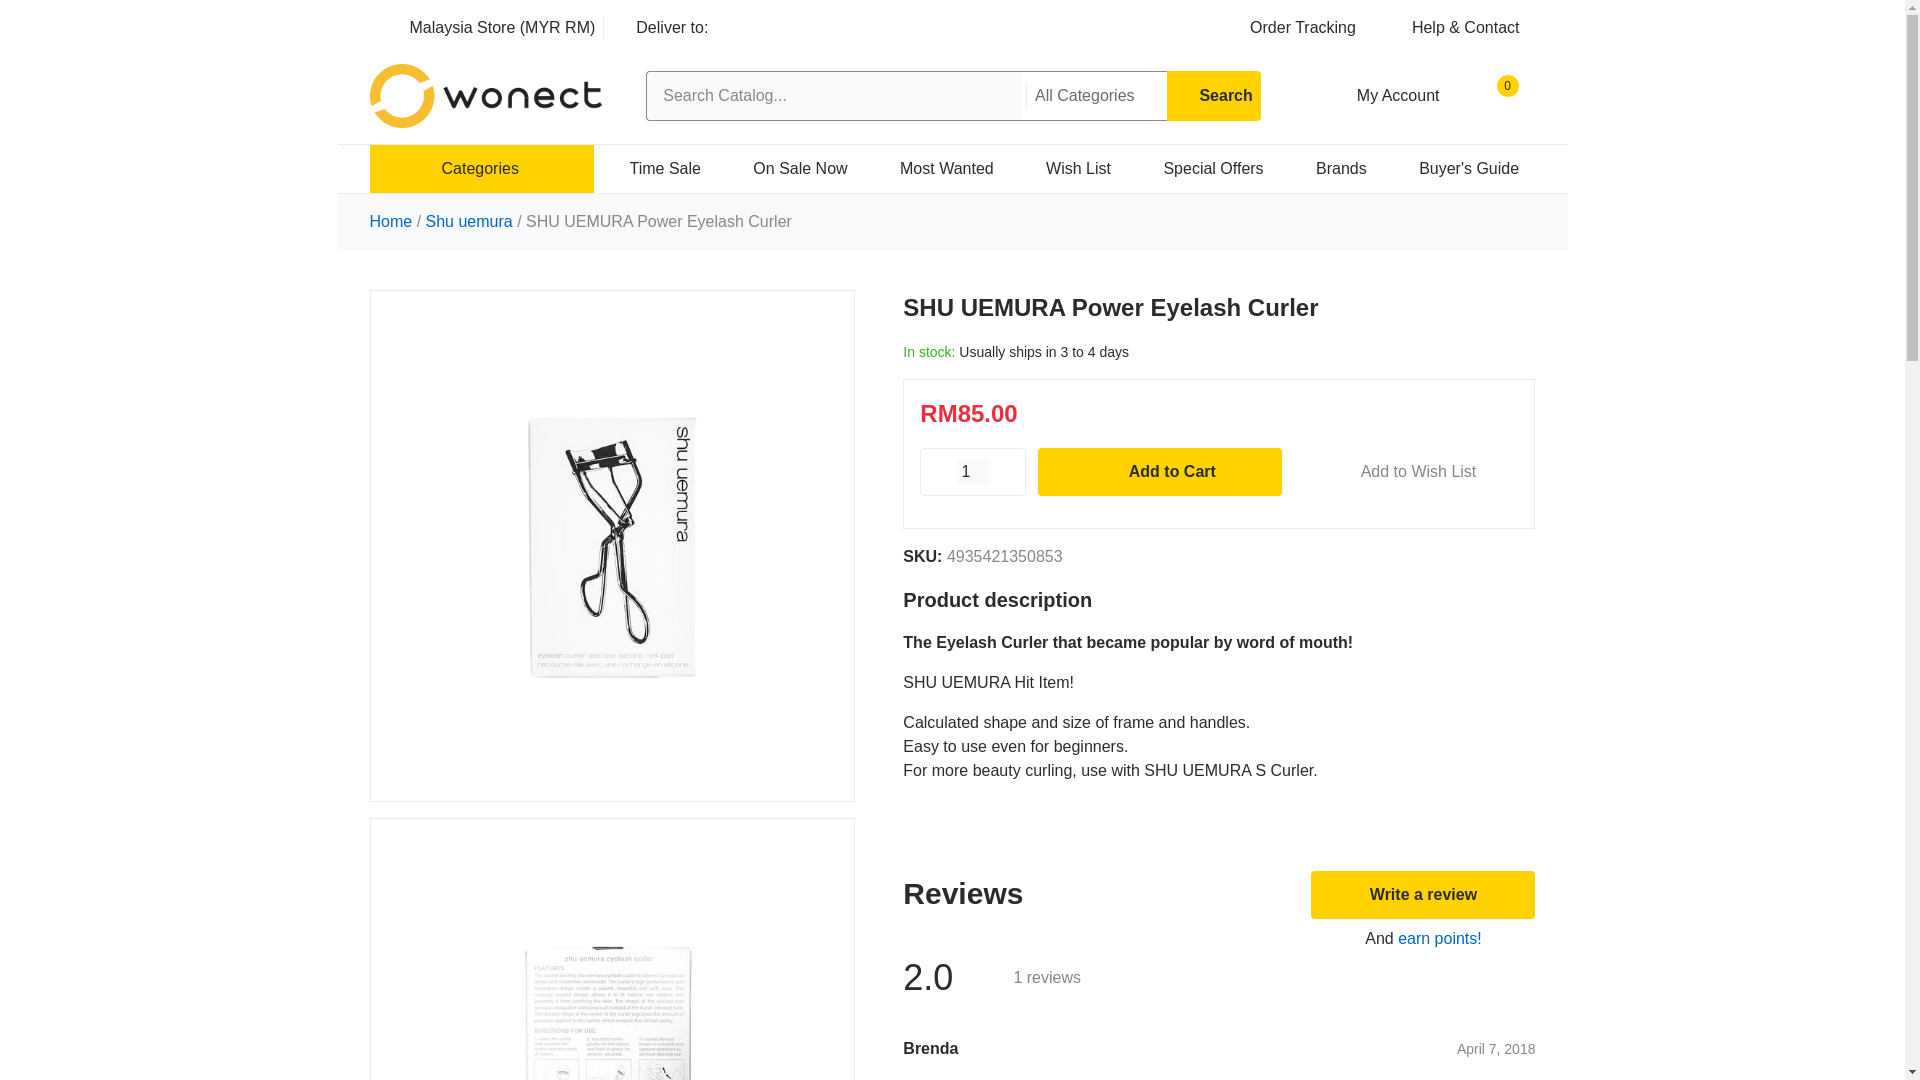  Describe the element at coordinates (482, 168) in the screenshot. I see `Categories` at that location.